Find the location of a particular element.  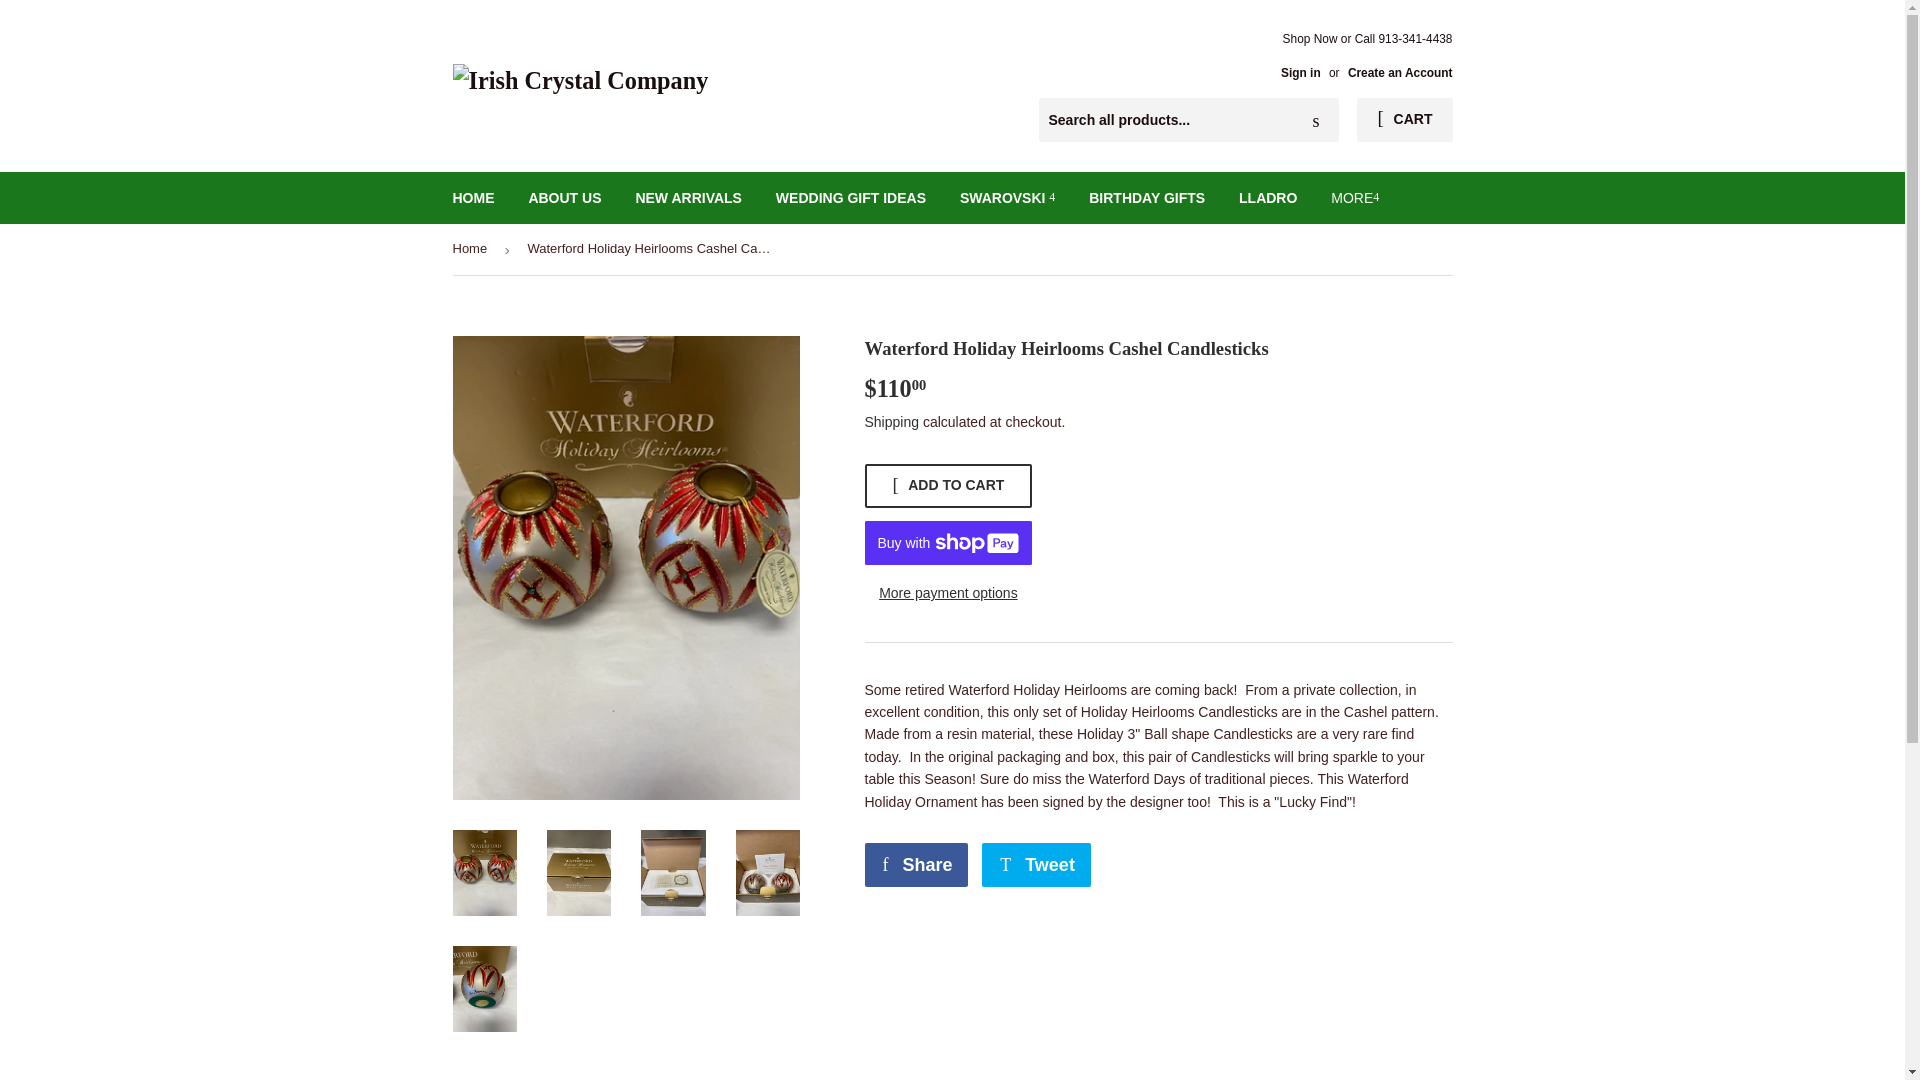

Create an Account is located at coordinates (1400, 72).